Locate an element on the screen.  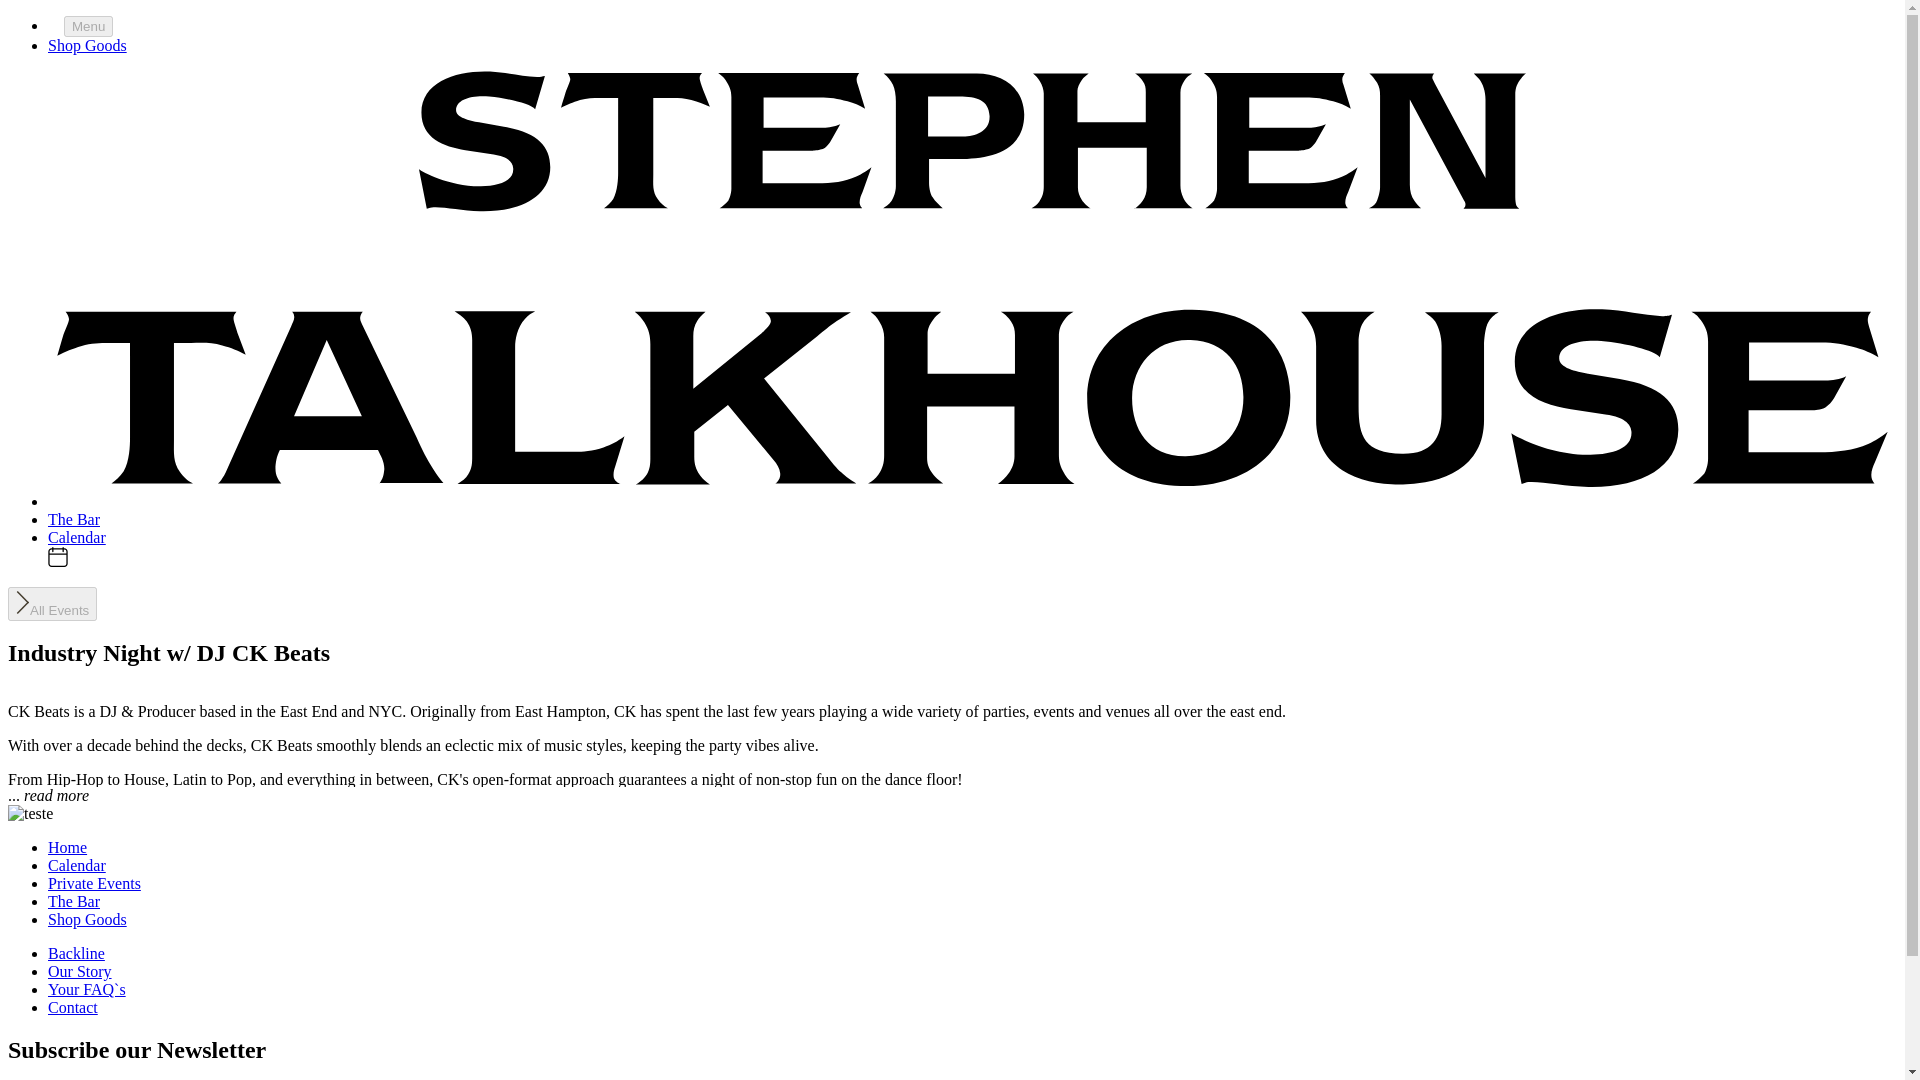
All Events is located at coordinates (52, 602).